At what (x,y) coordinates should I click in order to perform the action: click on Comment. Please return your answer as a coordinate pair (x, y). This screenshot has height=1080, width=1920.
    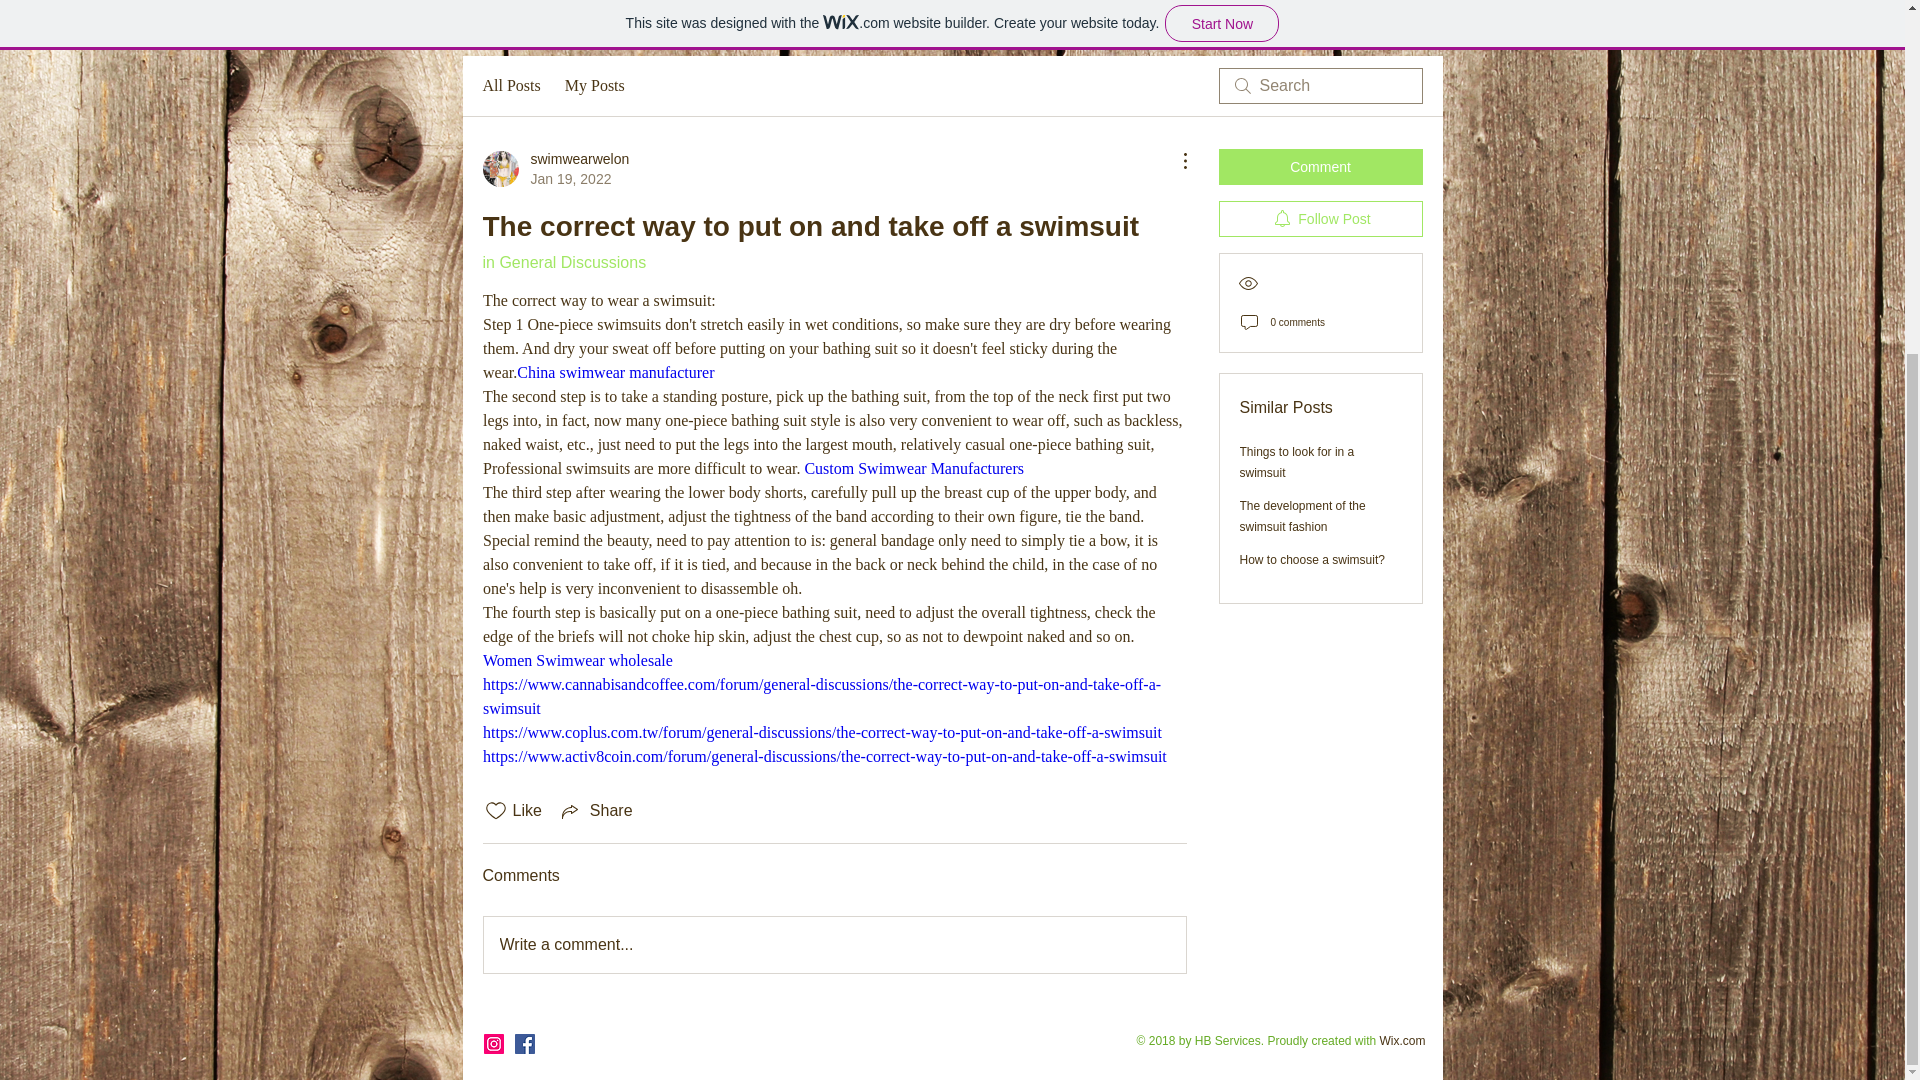
    Looking at the image, I should click on (576, 660).